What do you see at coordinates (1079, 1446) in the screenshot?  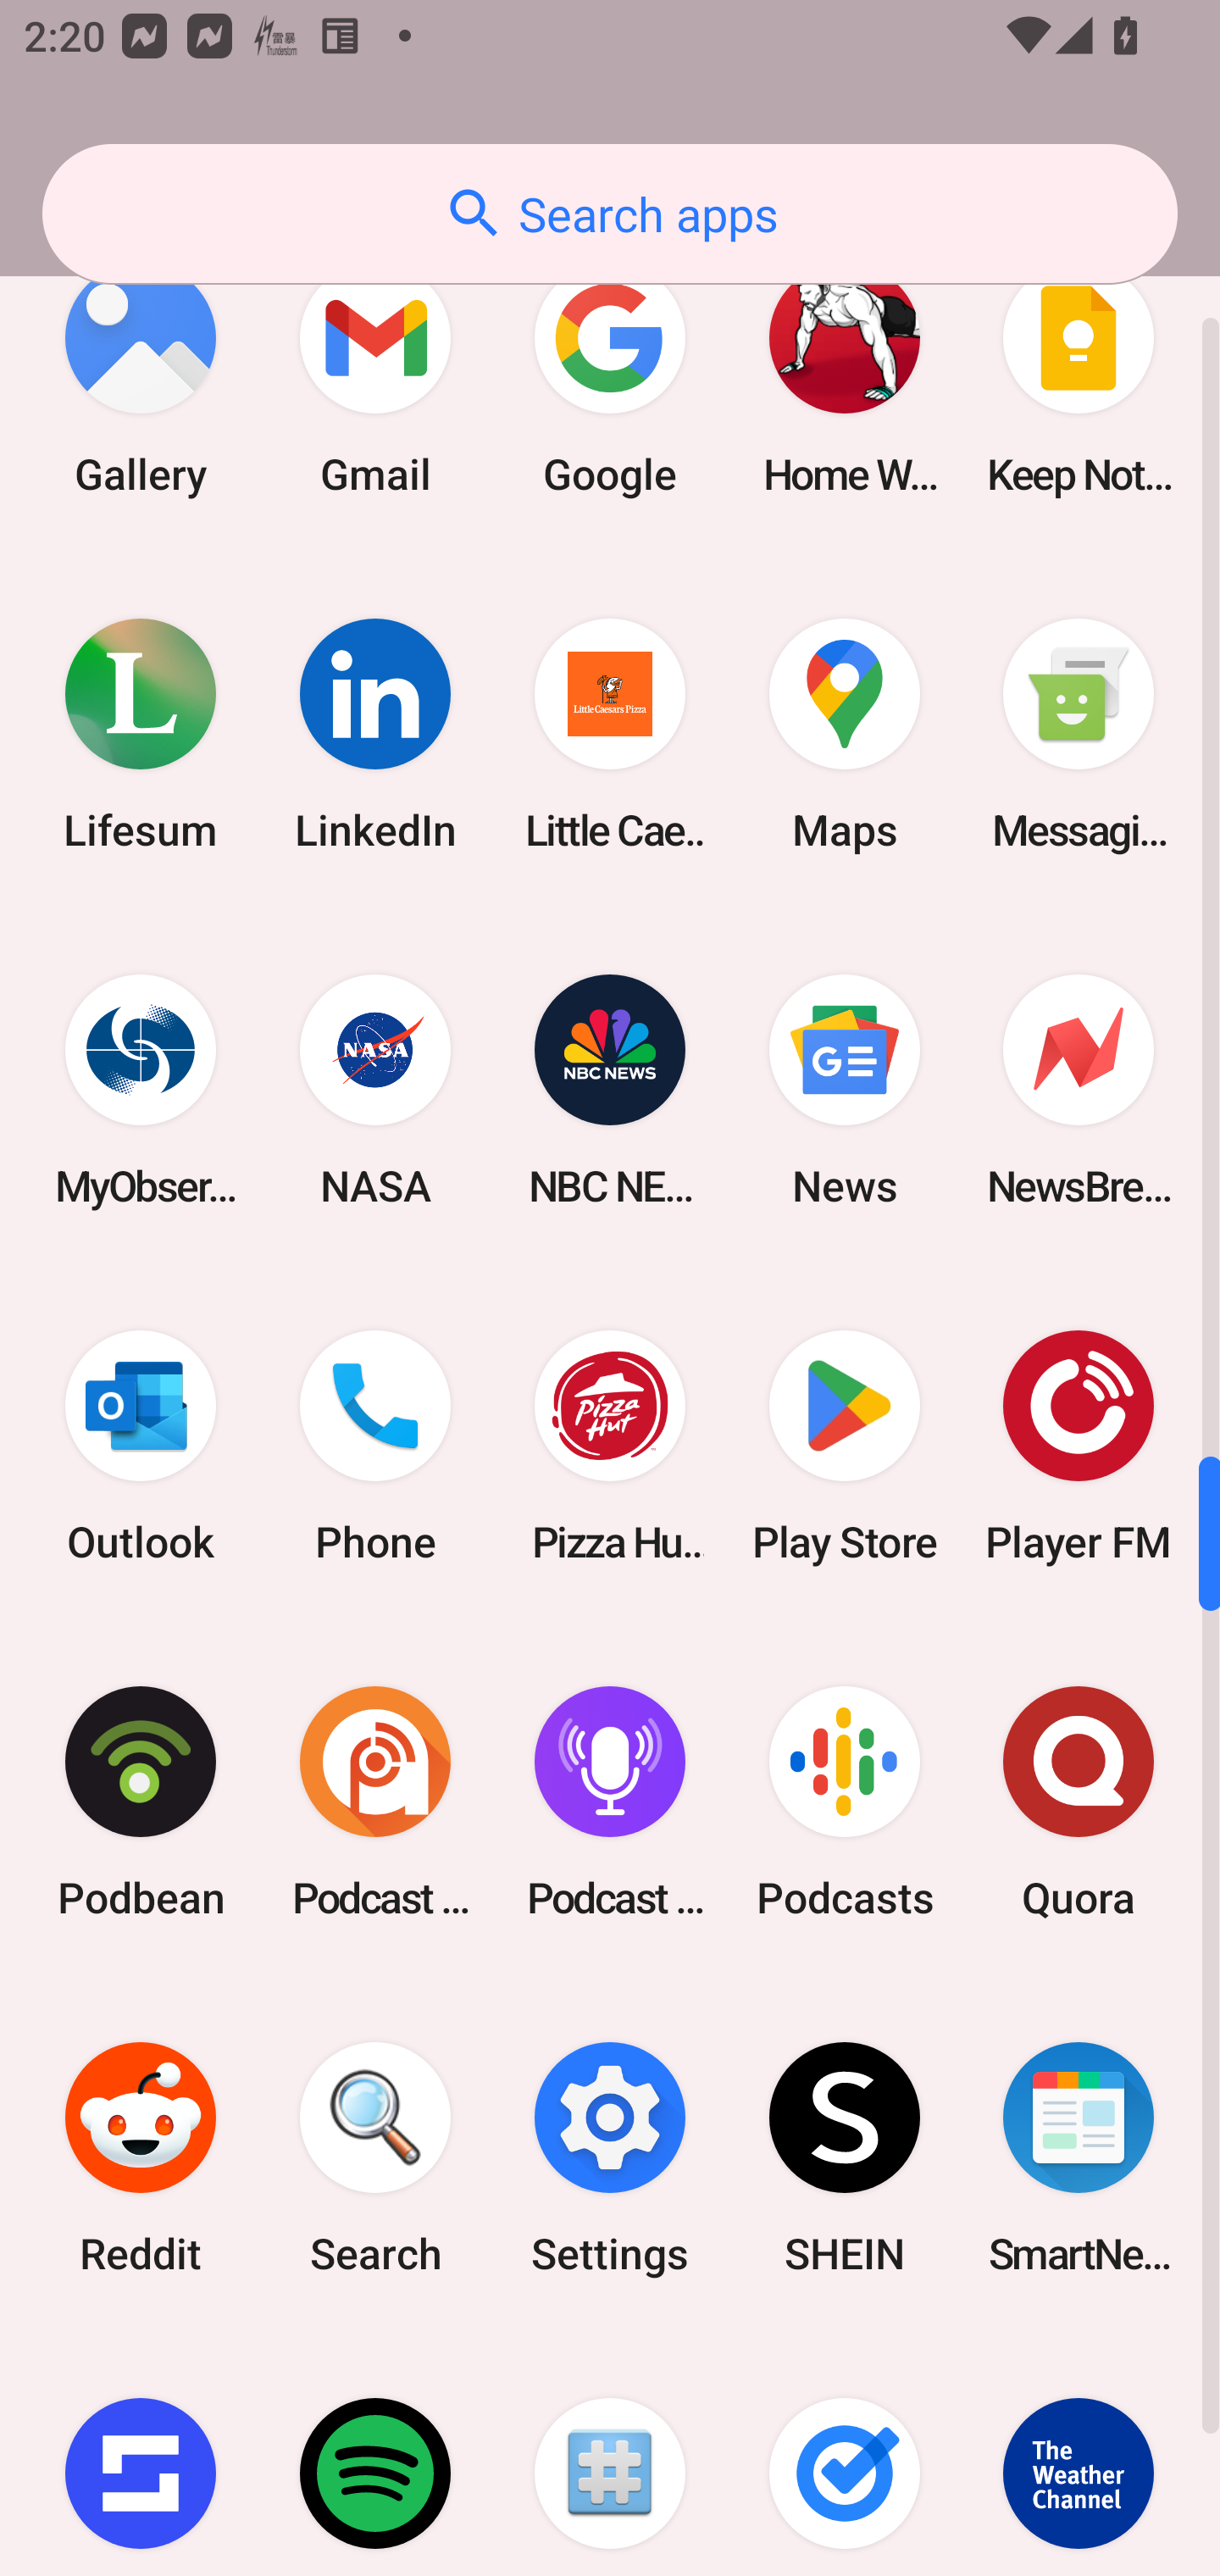 I see `Player FM` at bounding box center [1079, 1446].